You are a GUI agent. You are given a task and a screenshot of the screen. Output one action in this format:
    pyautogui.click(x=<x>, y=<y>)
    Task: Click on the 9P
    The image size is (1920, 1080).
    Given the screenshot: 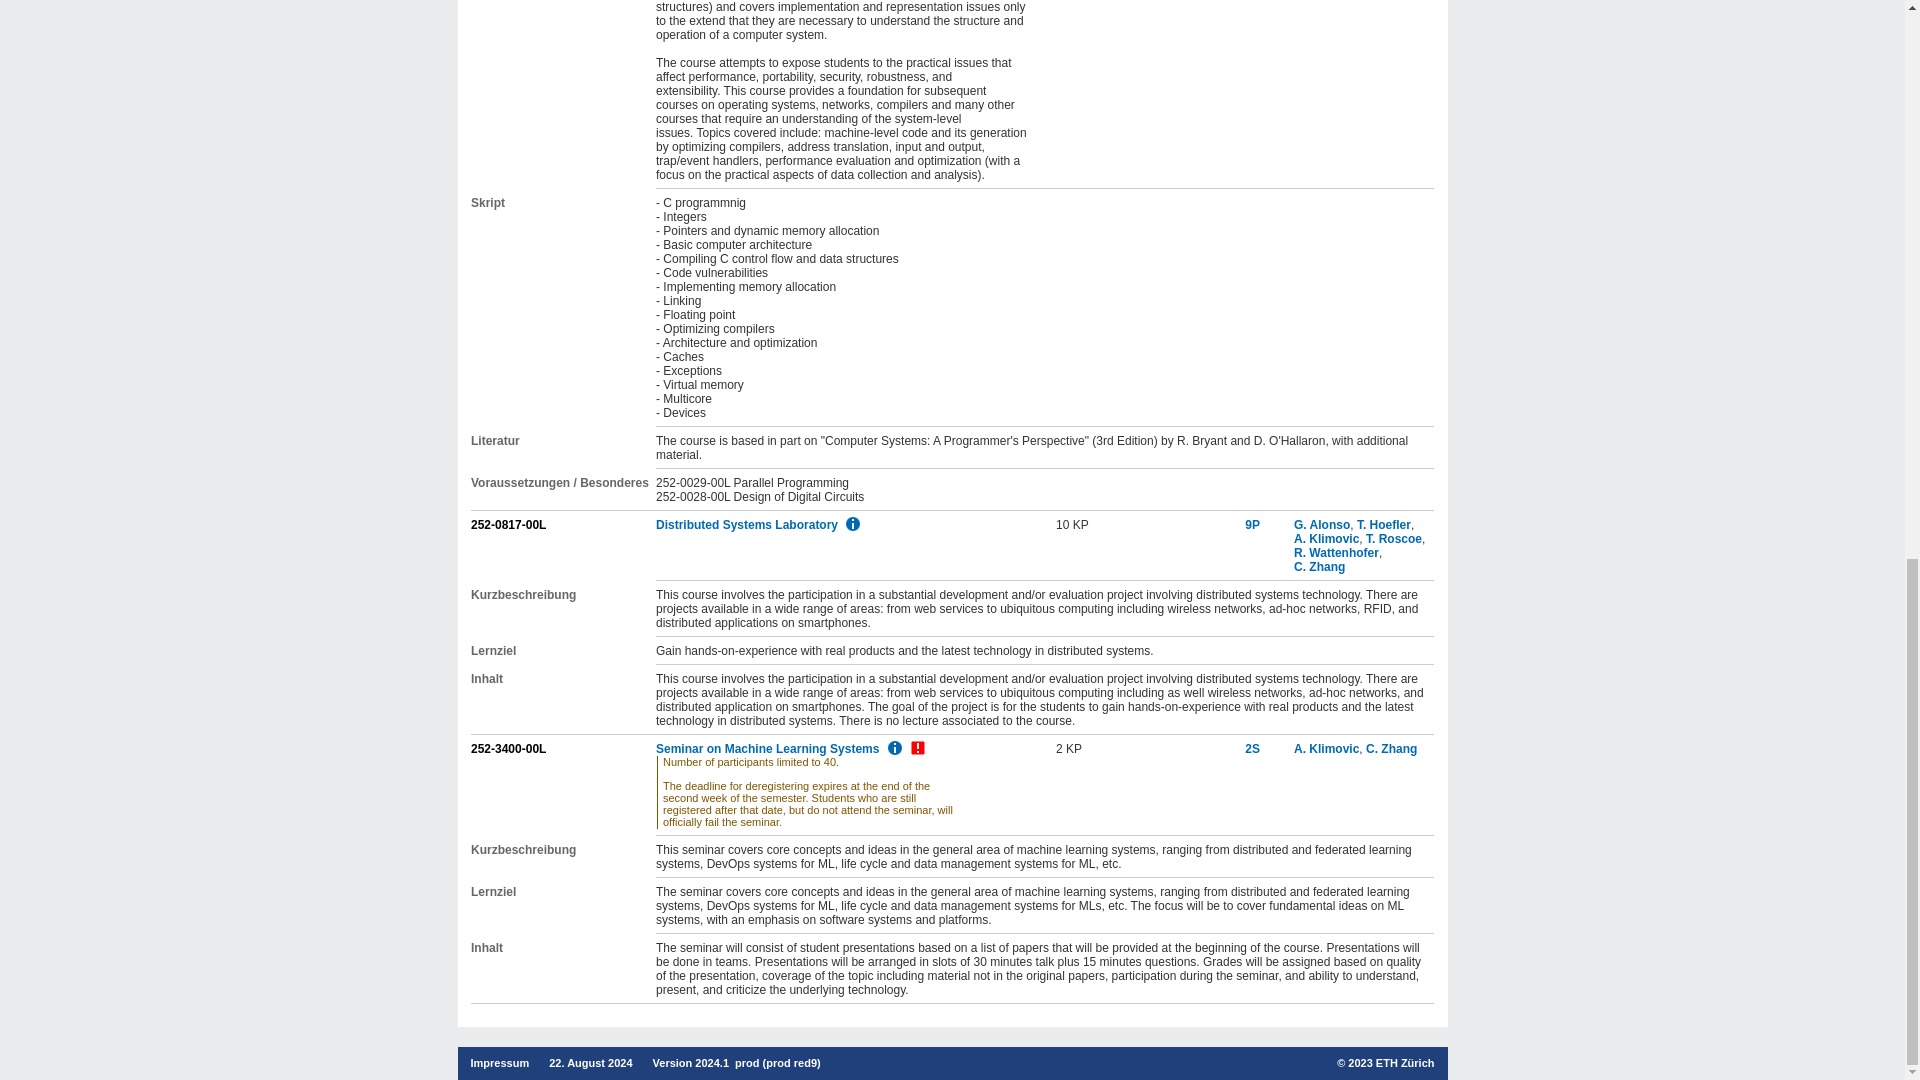 What is the action you would take?
    pyautogui.click(x=1252, y=525)
    